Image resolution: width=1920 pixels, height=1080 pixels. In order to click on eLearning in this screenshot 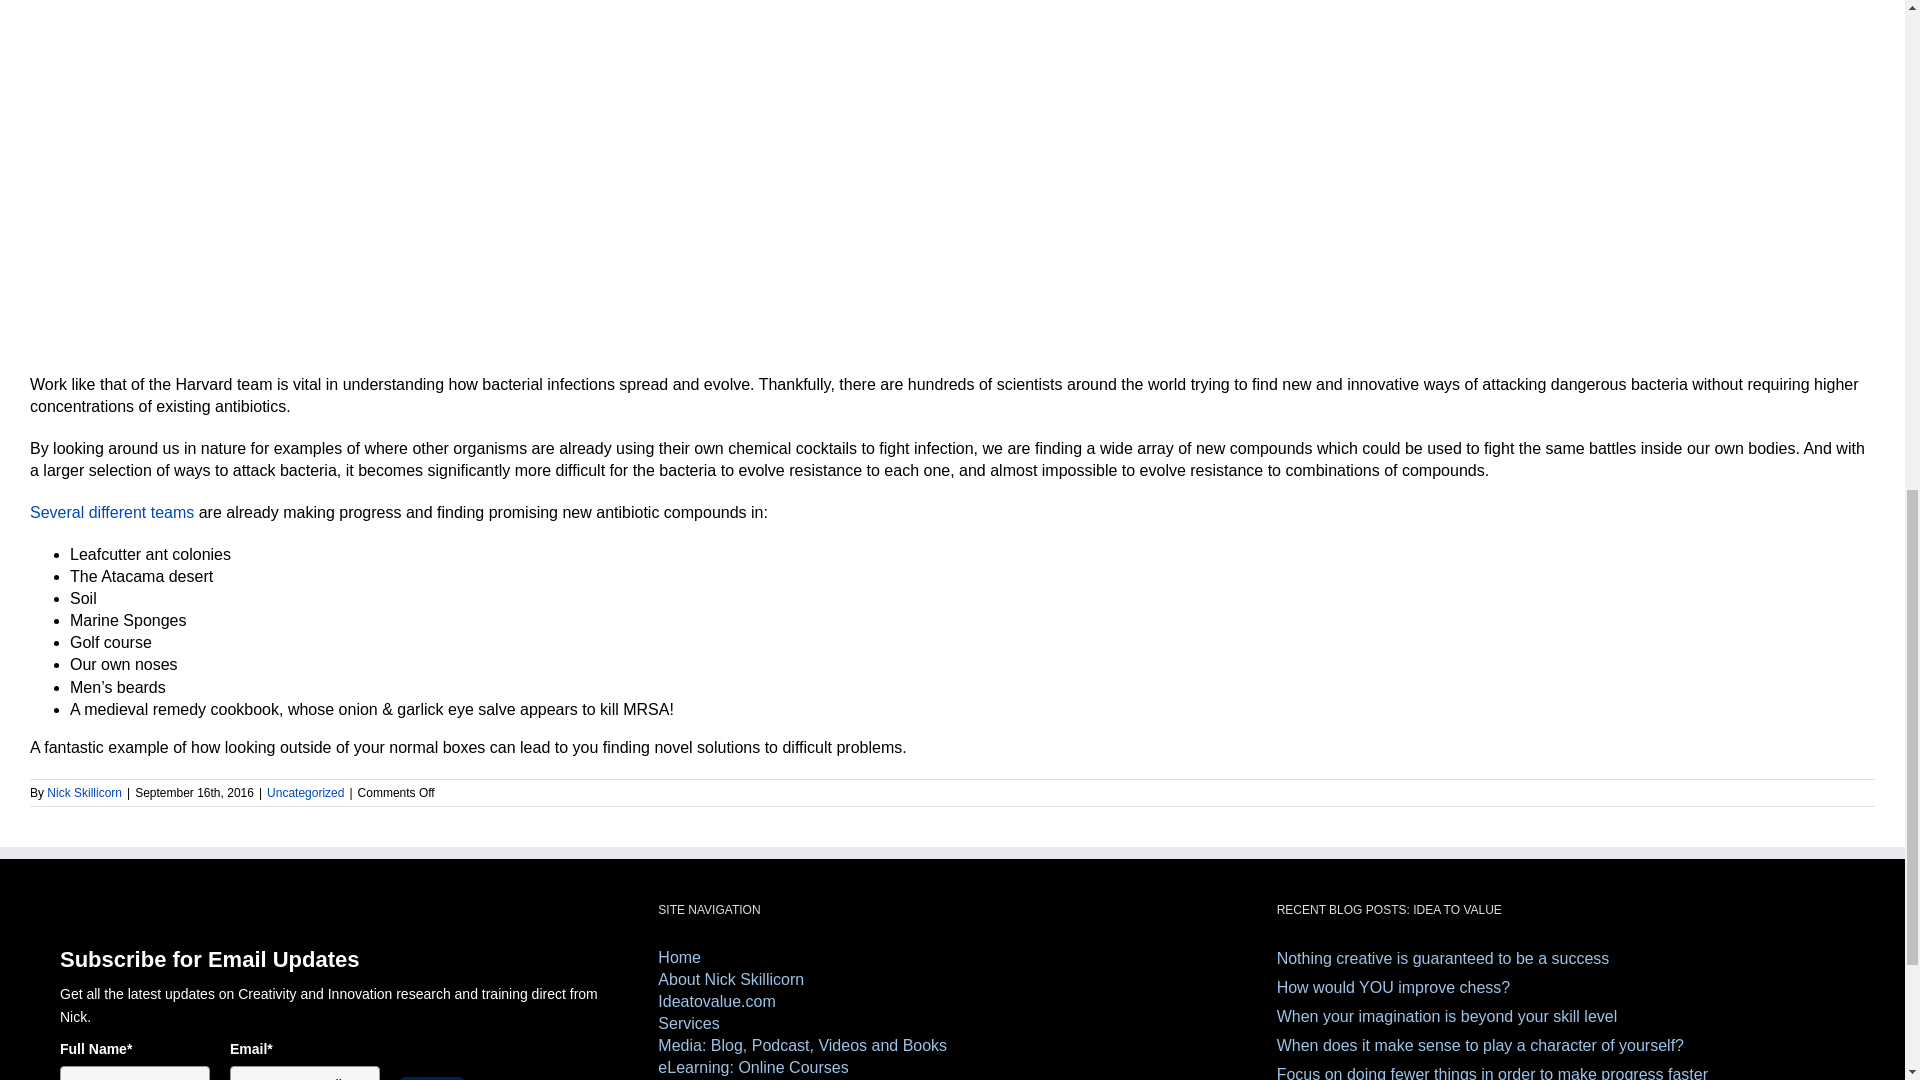, I will do `click(952, 1068)`.